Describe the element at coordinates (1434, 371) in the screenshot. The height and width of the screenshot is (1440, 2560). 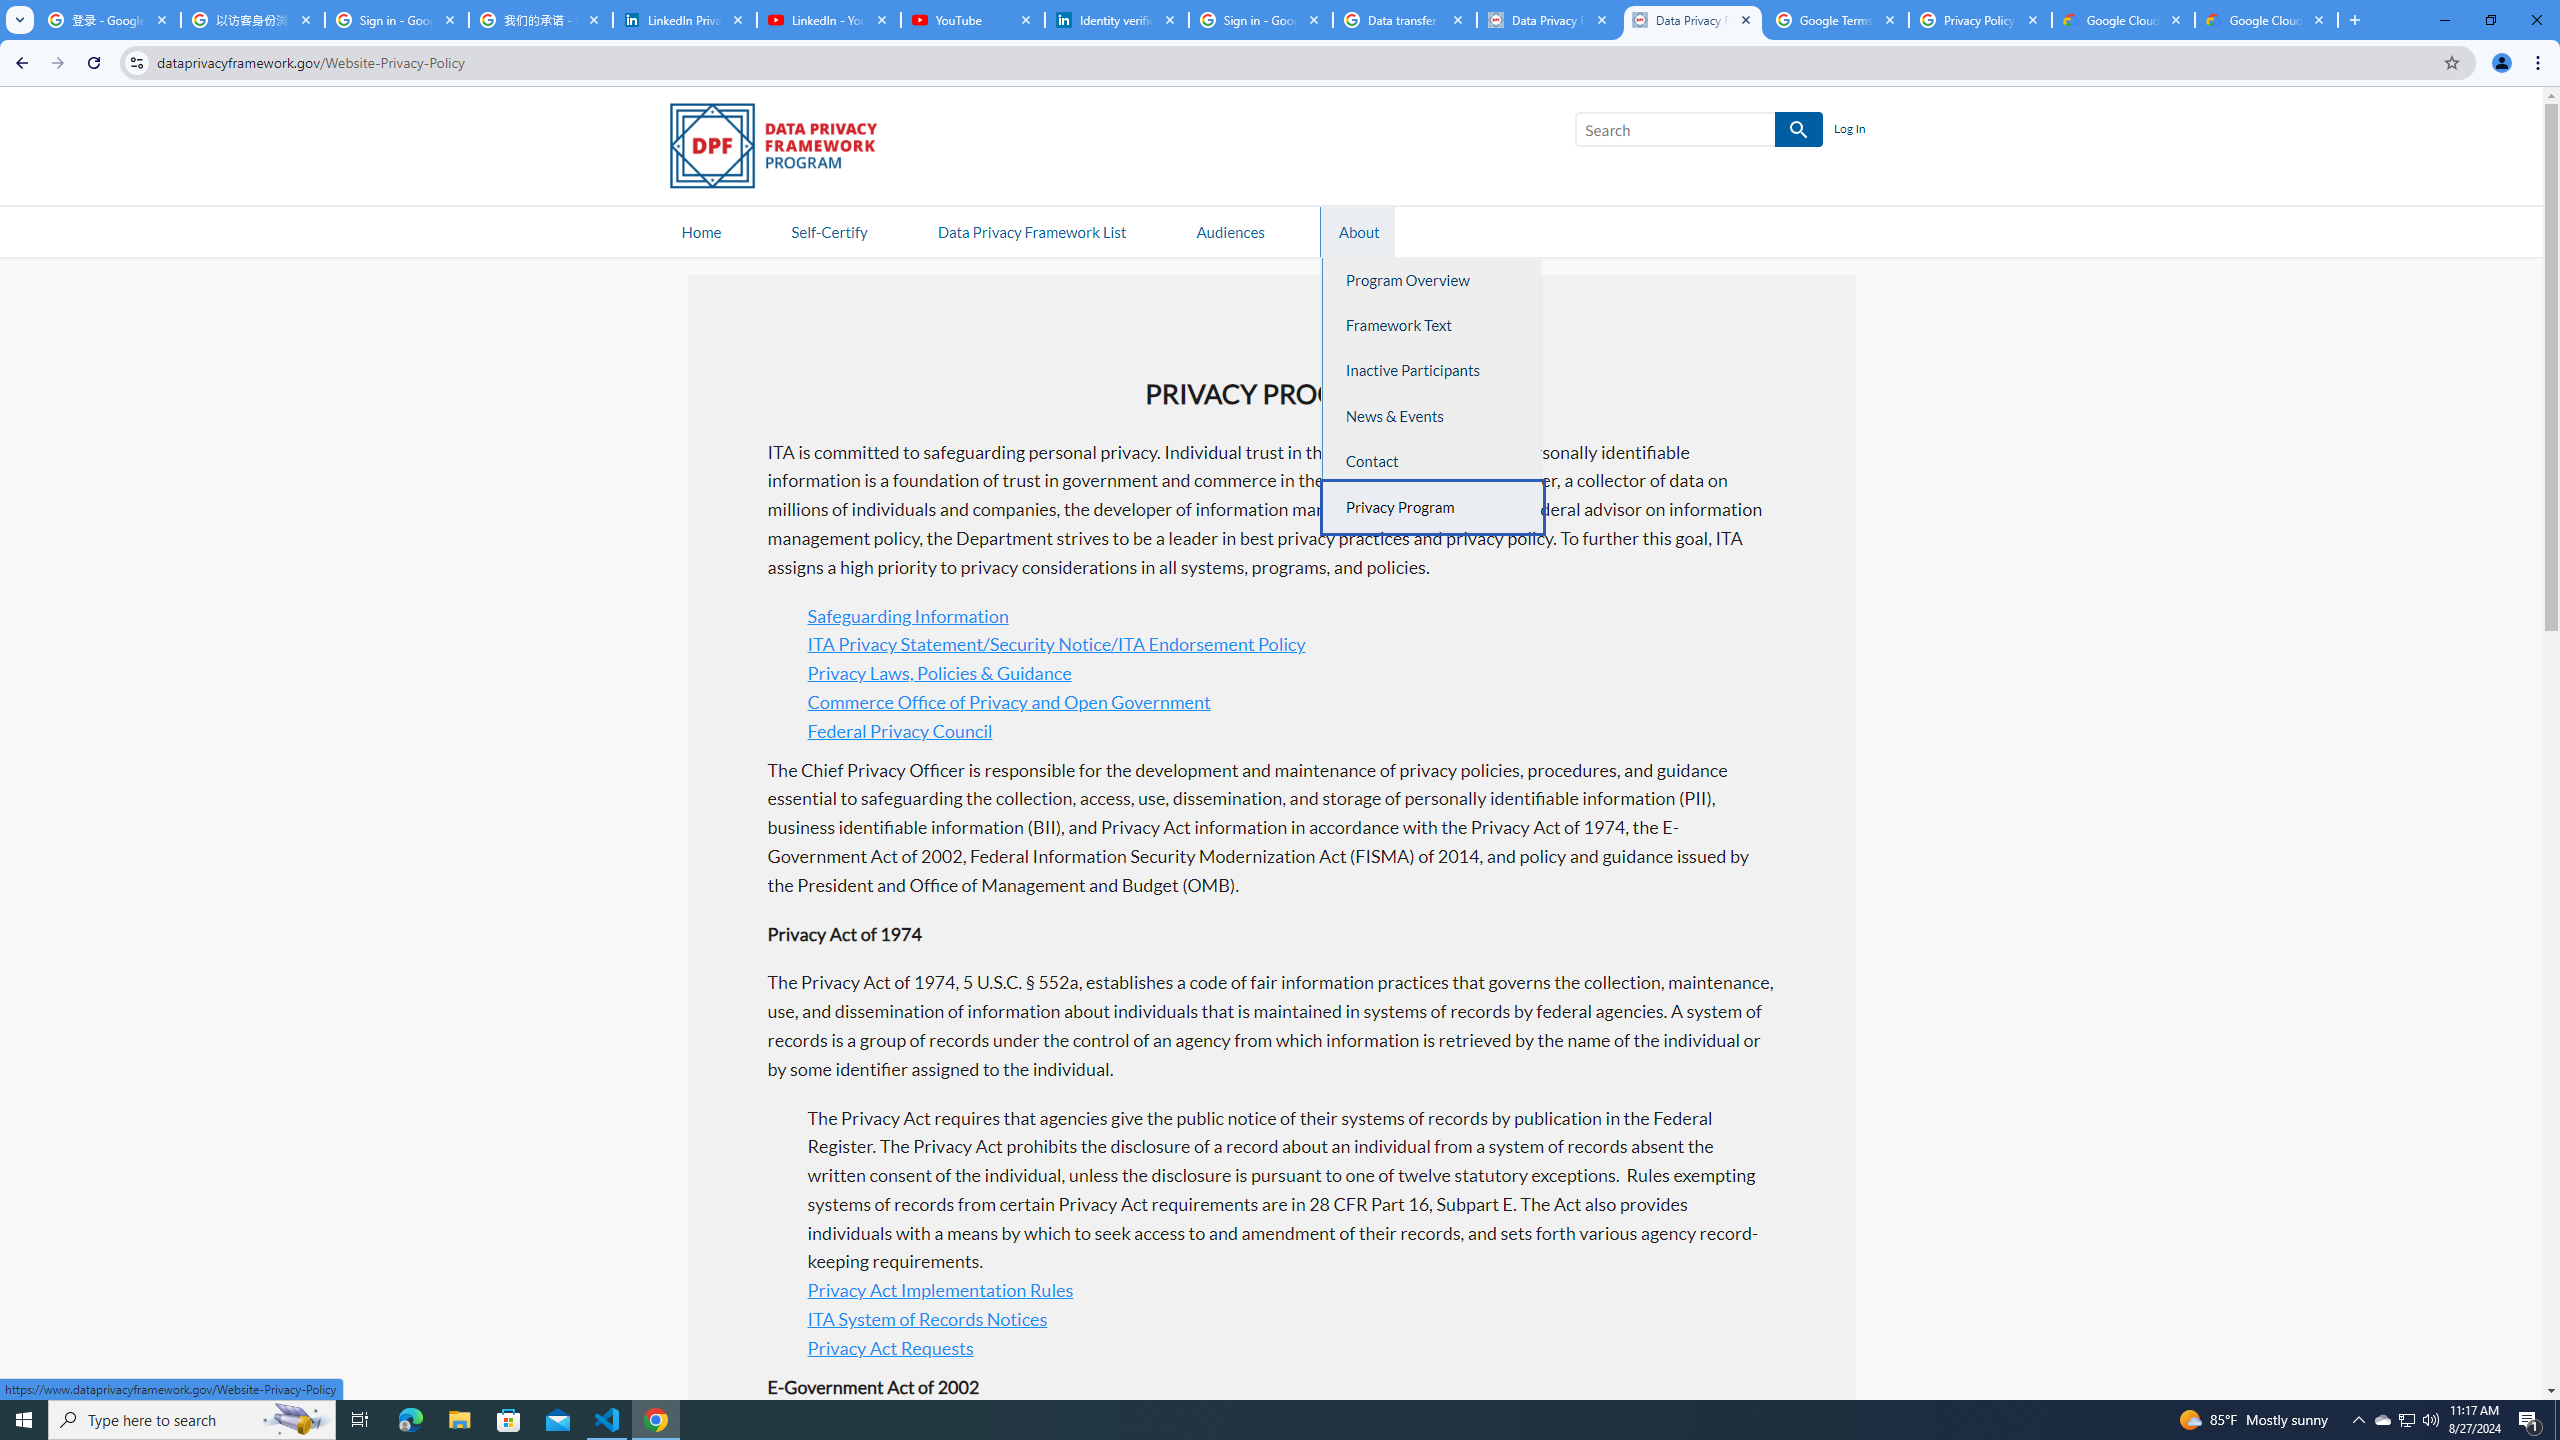
I see `Inactive Participants` at that location.